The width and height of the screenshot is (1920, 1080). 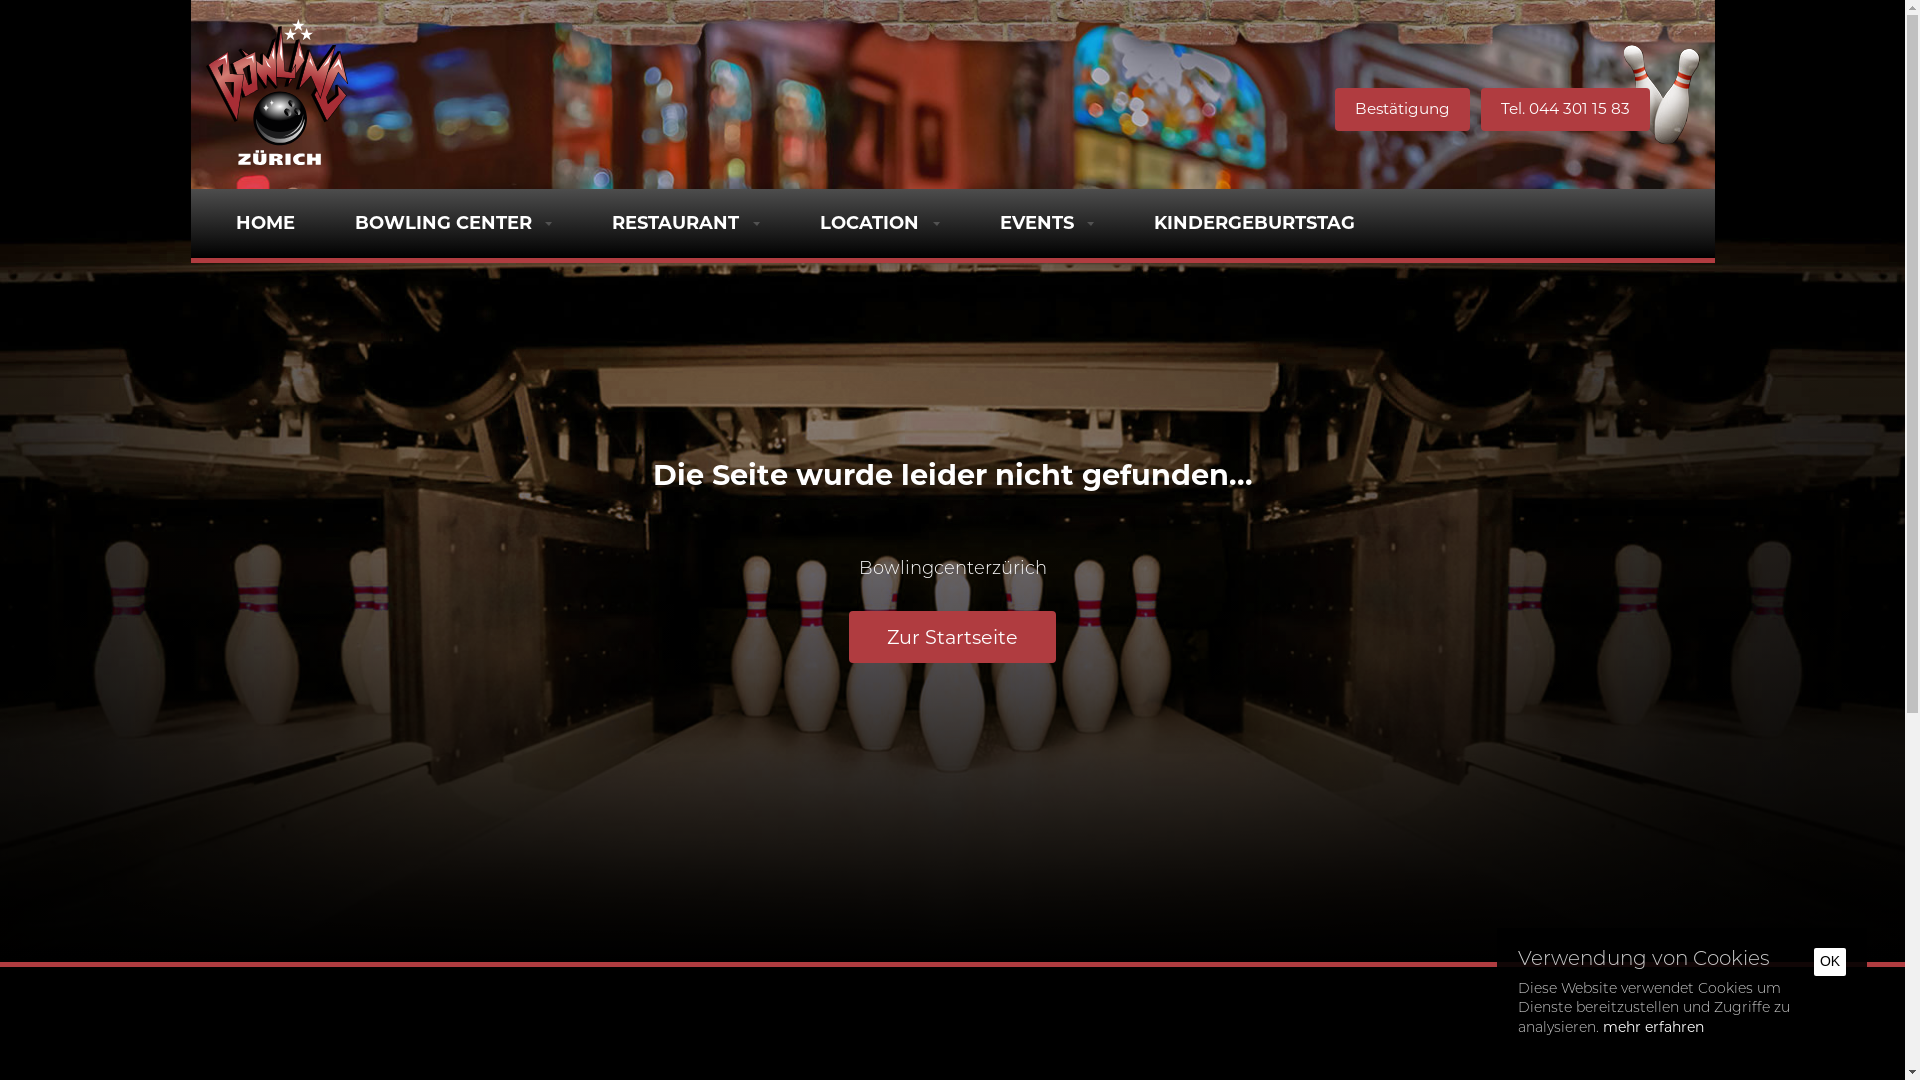 What do you see at coordinates (453, 223) in the screenshot?
I see `BOWLING CENTER` at bounding box center [453, 223].